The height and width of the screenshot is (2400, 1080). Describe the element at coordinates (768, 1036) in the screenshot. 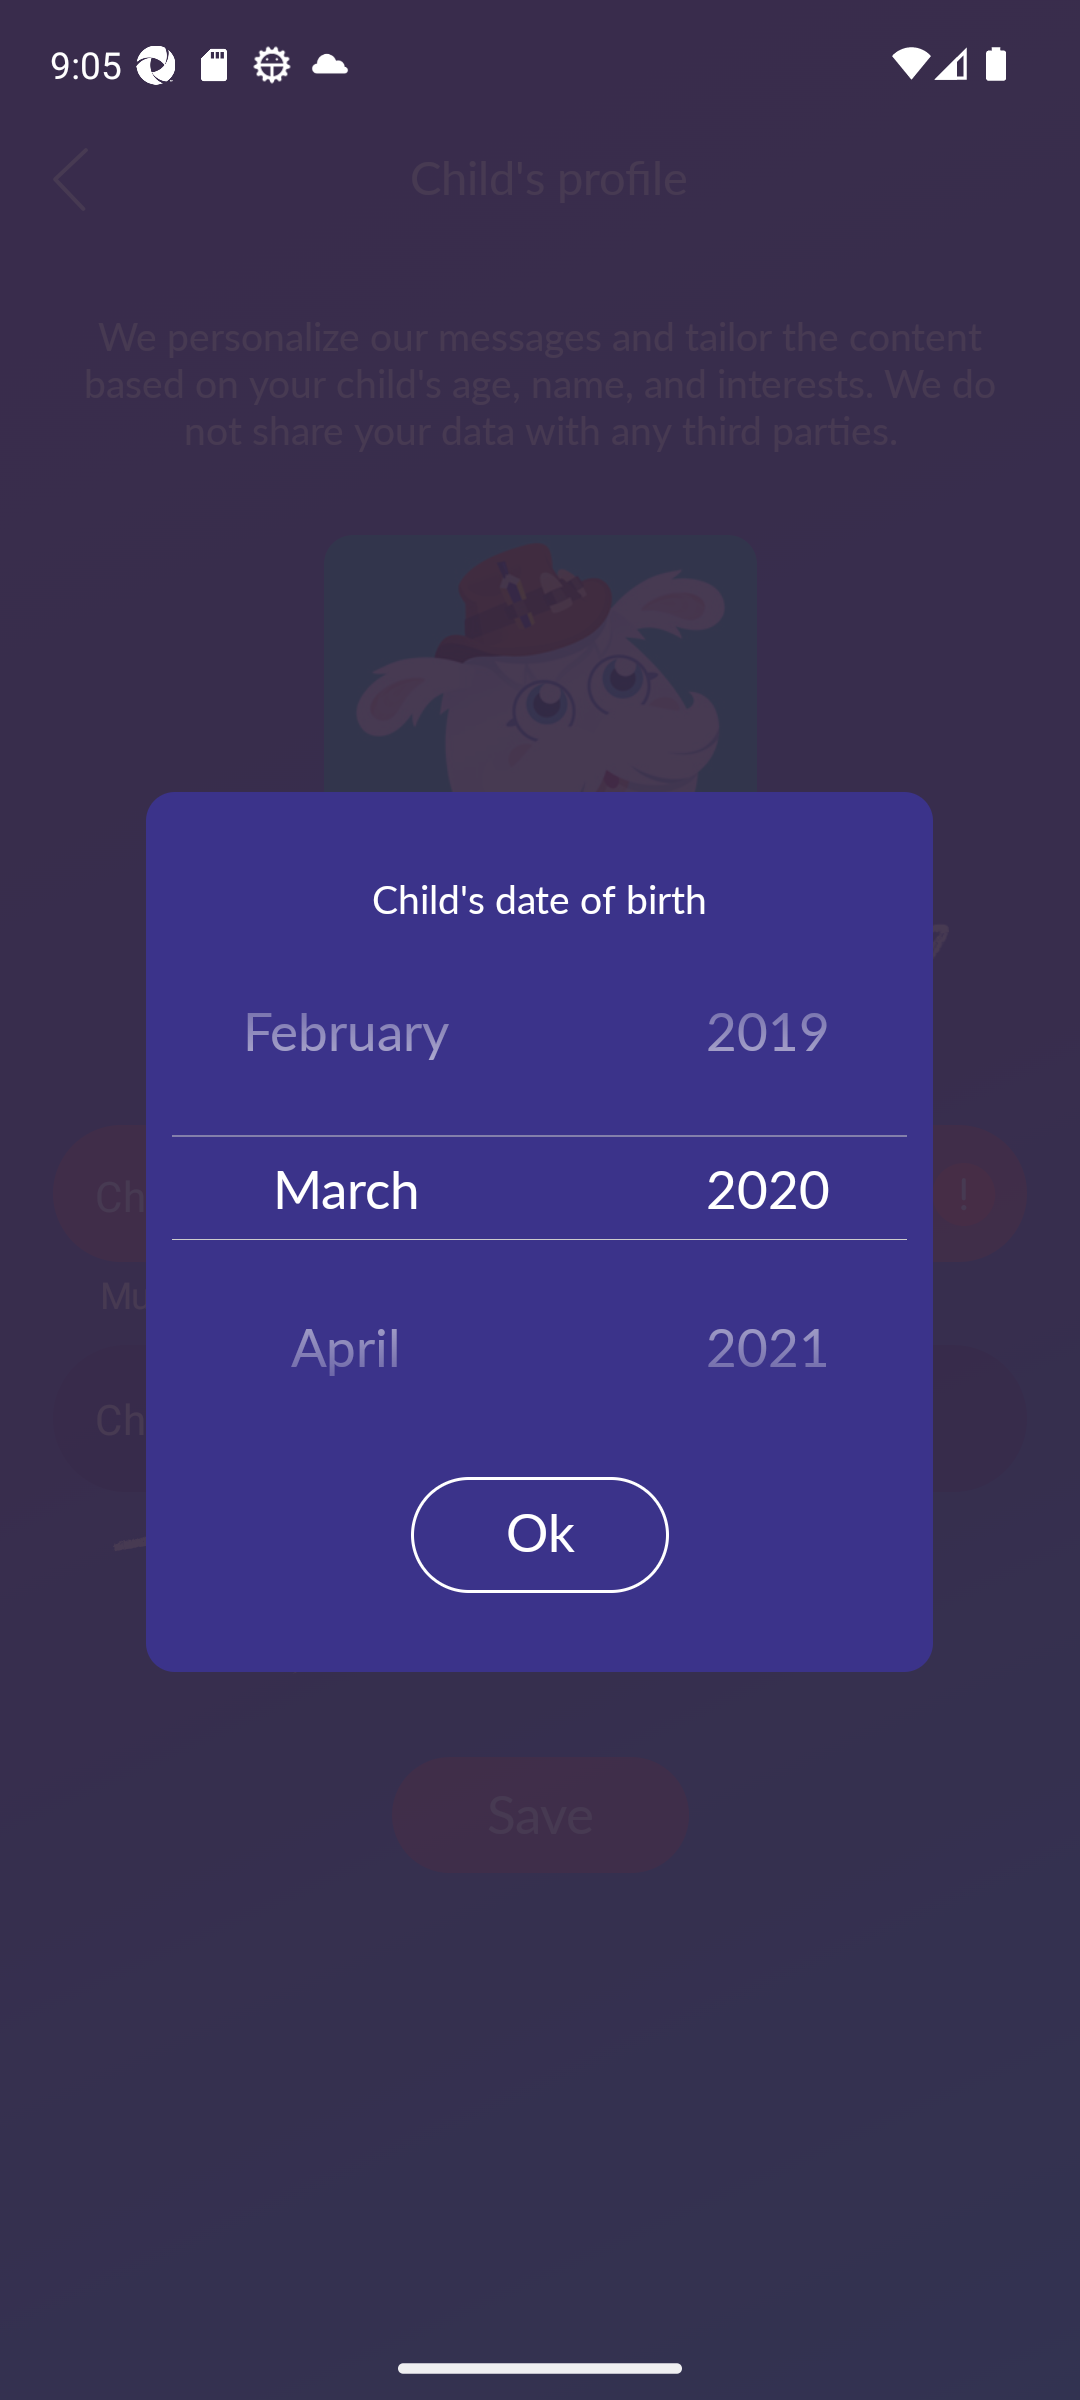

I see `2019` at that location.